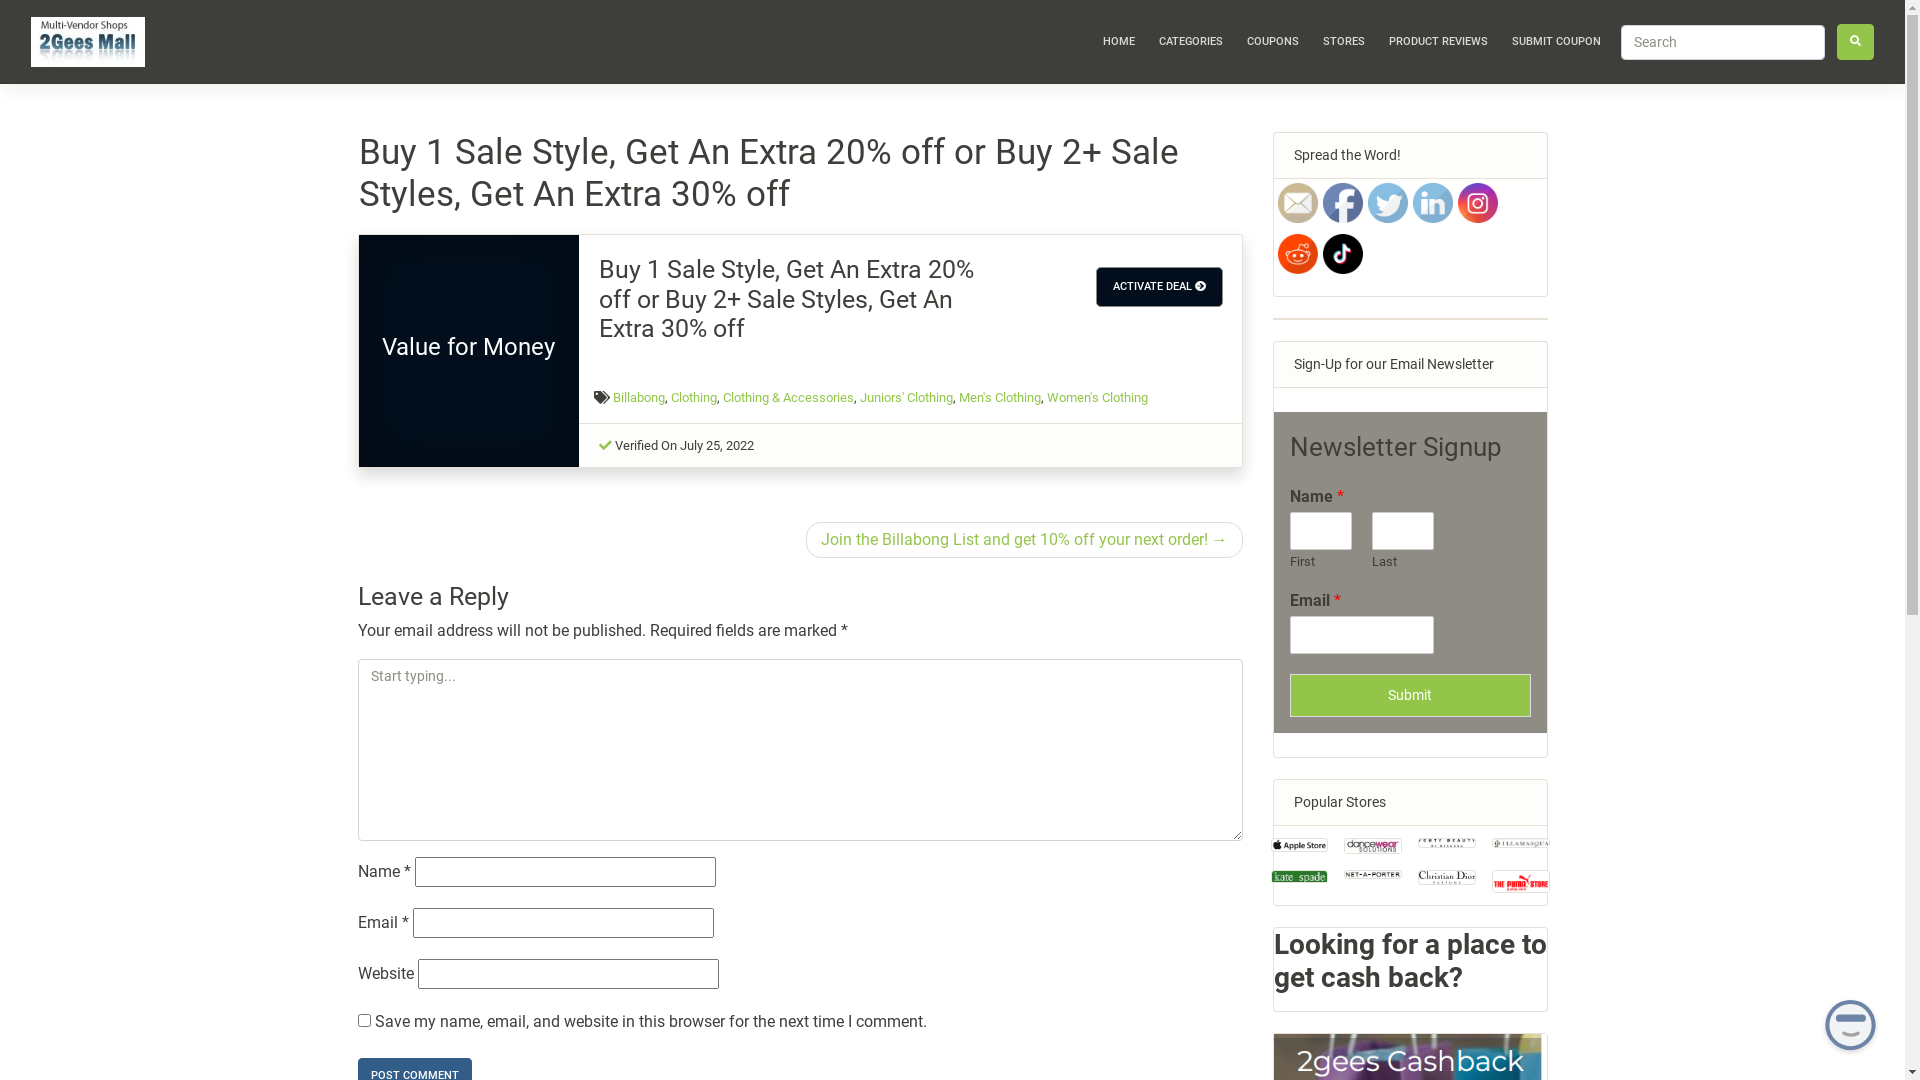  Describe the element at coordinates (1098, 398) in the screenshot. I see `Women's Clothing` at that location.